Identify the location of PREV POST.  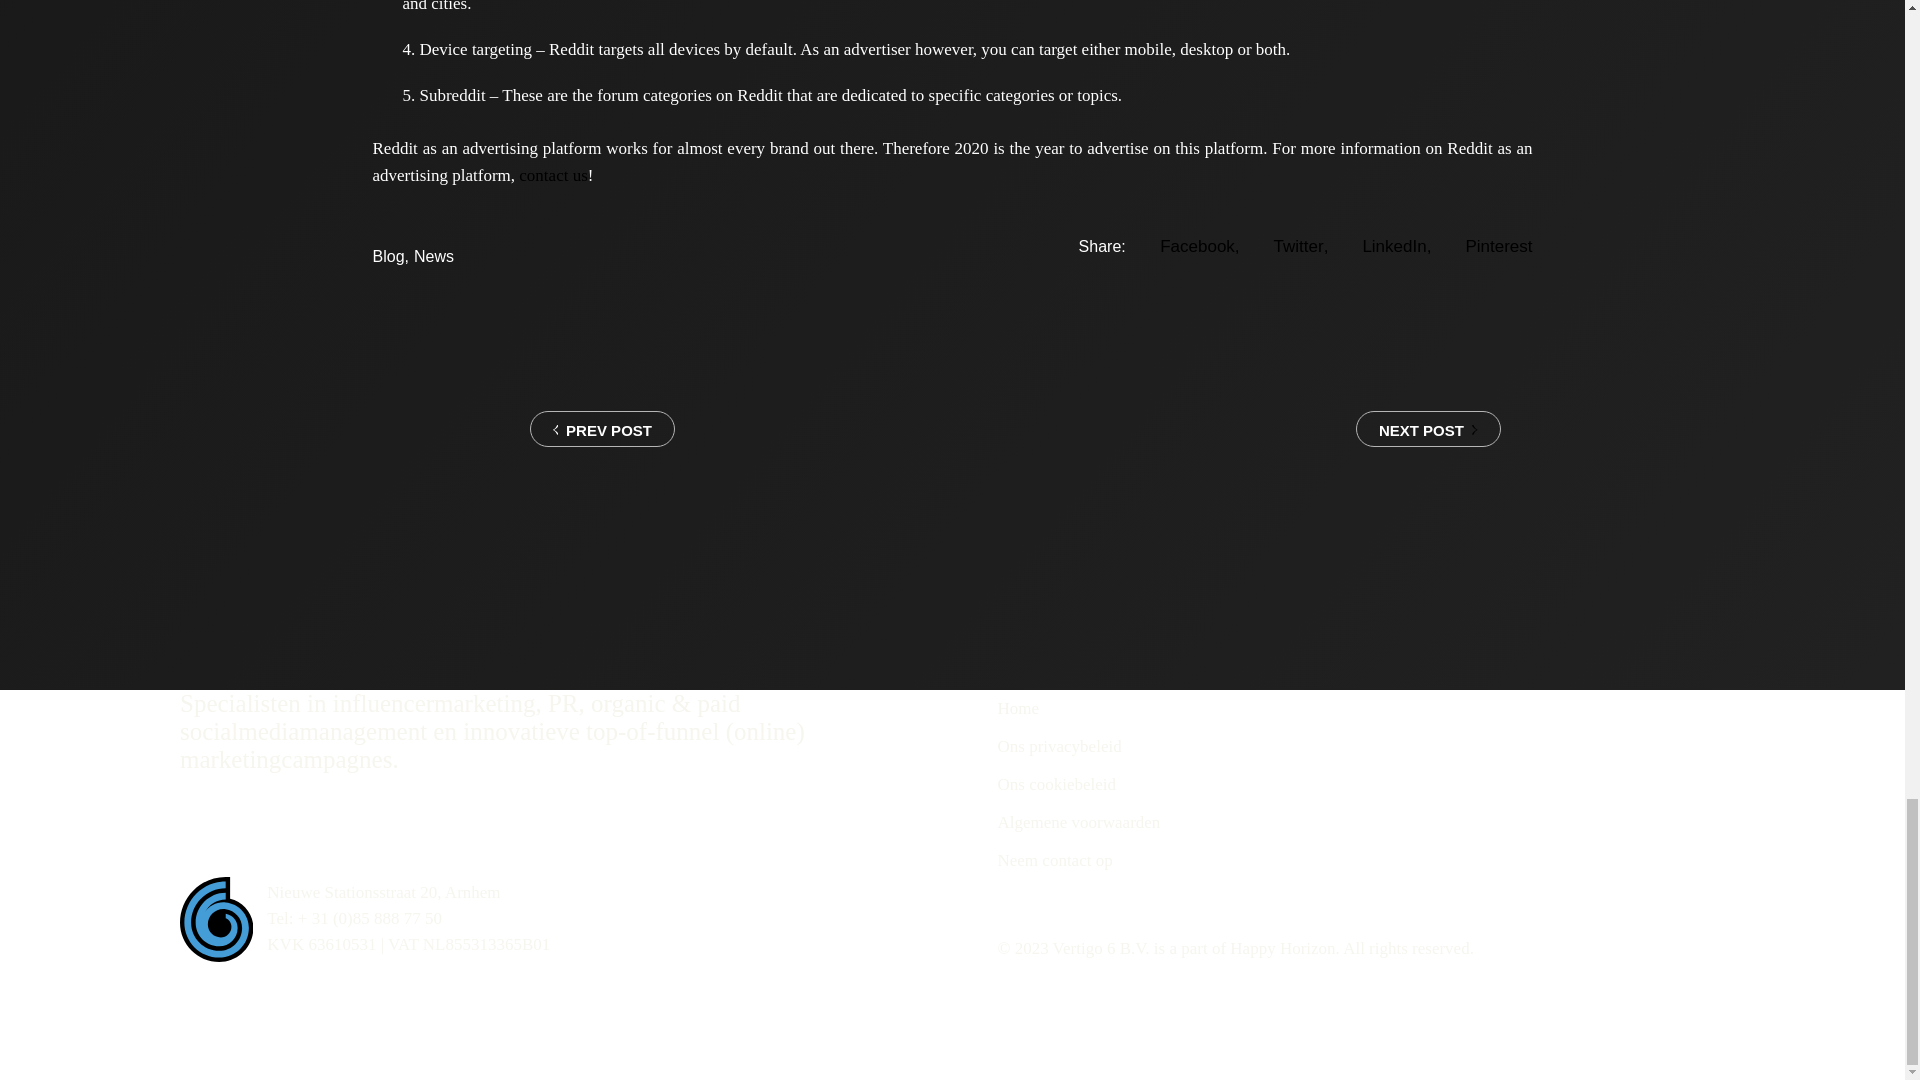
(522, 428).